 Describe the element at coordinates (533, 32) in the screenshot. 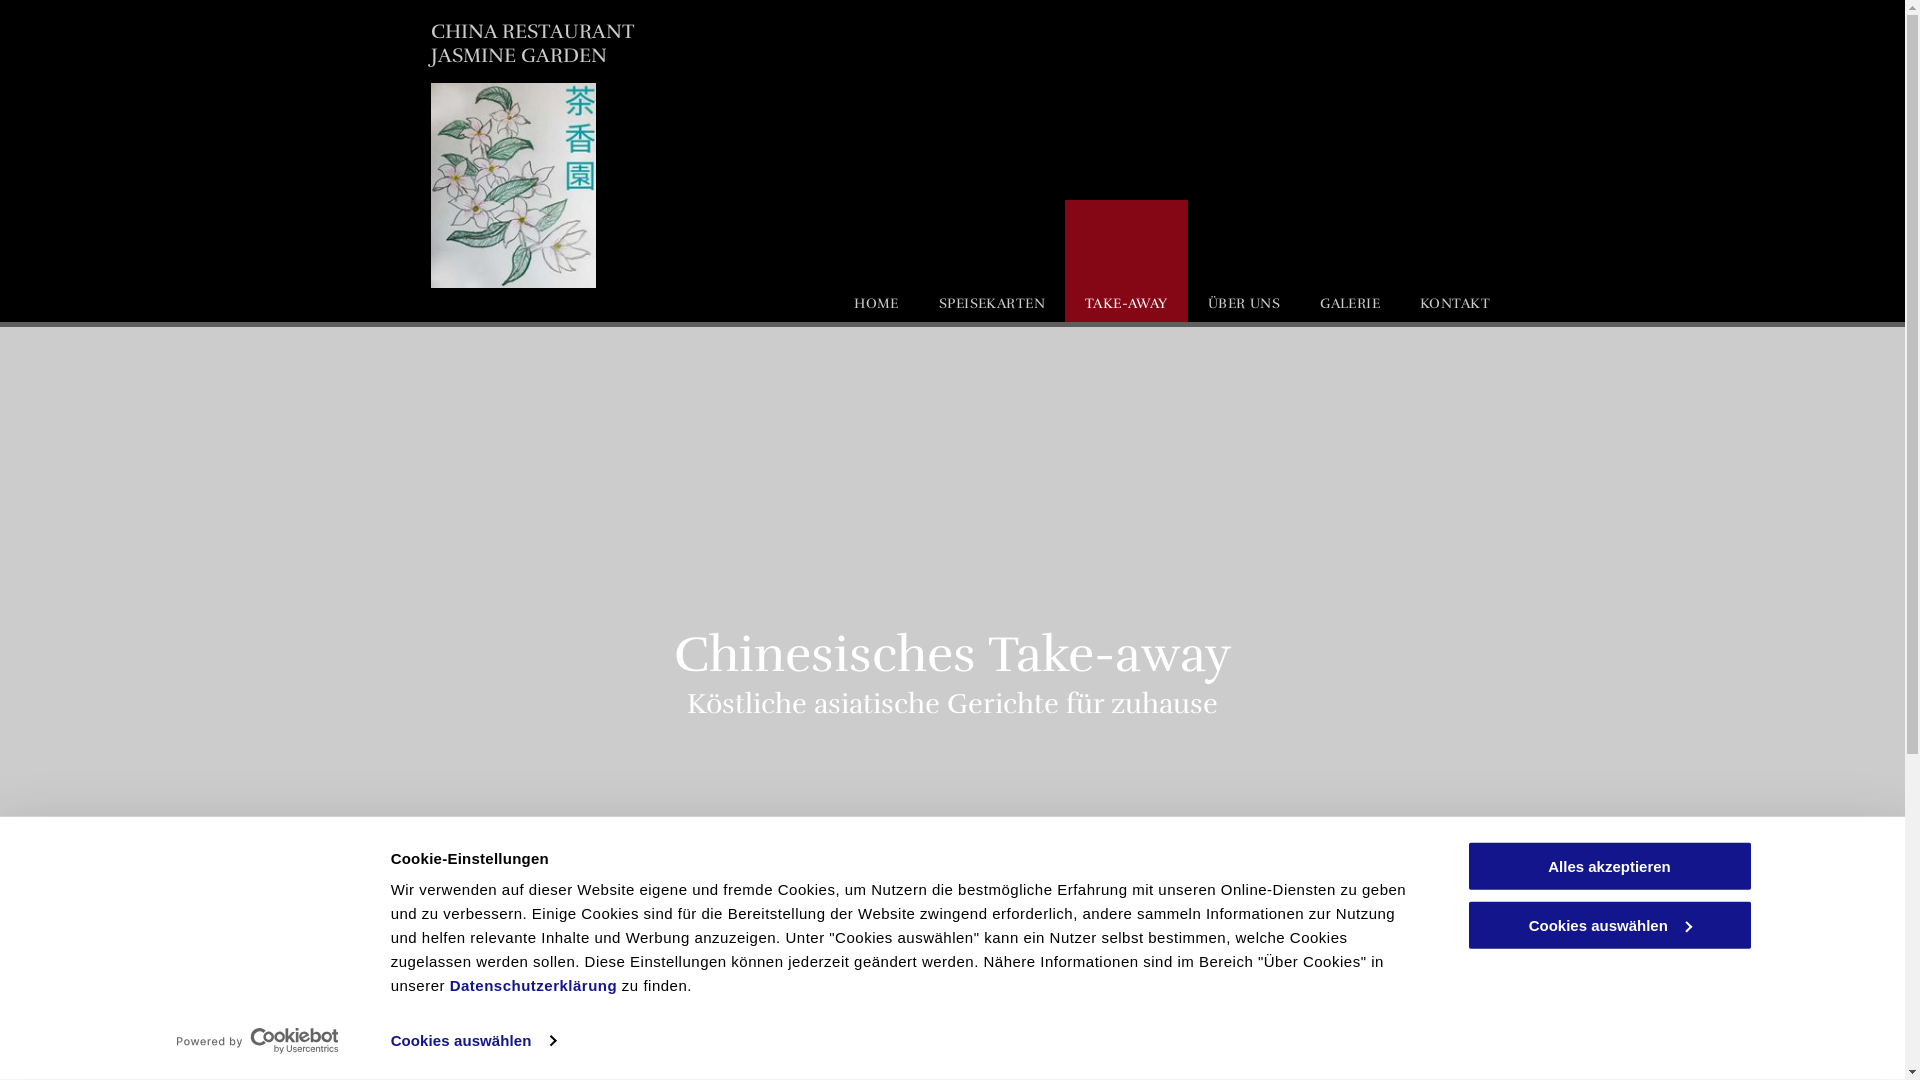

I see `CHINA RESTAURANT` at that location.